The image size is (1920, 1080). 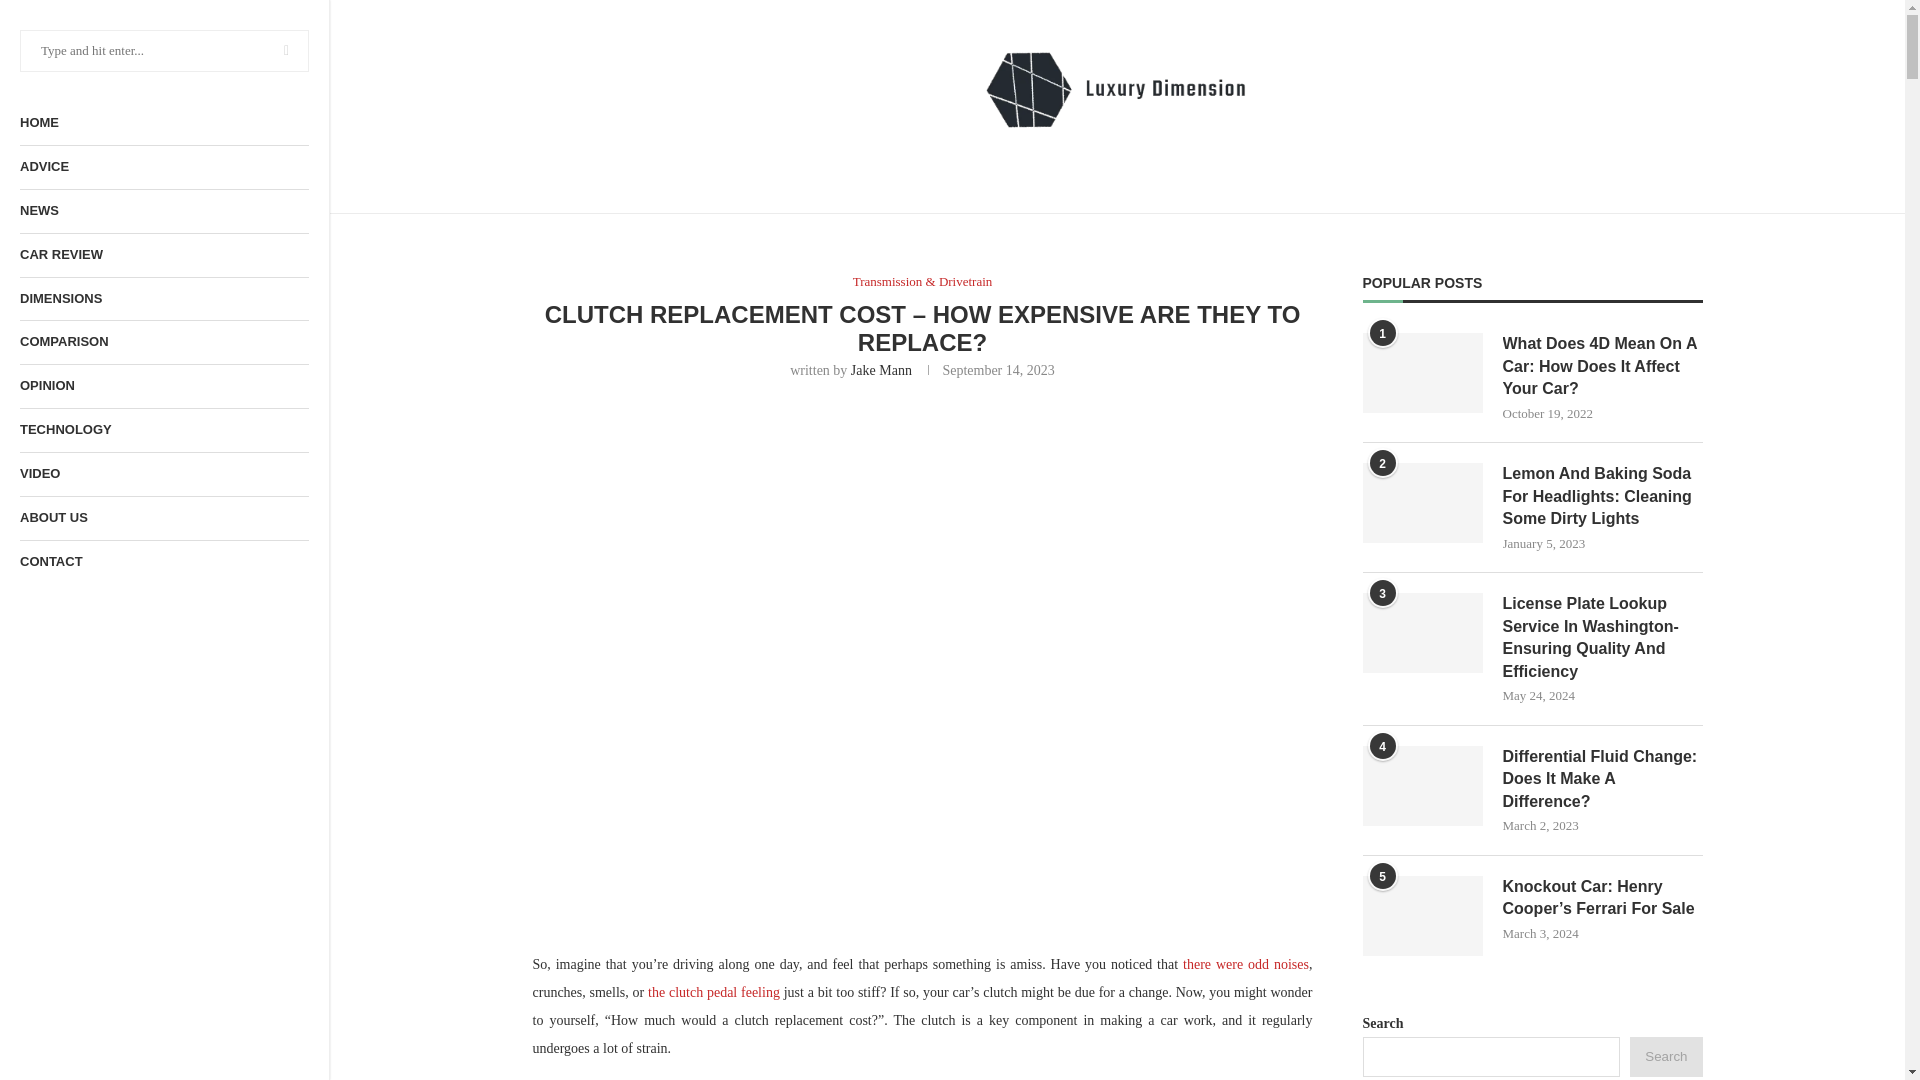 What do you see at coordinates (164, 167) in the screenshot?
I see `ADVICE` at bounding box center [164, 167].